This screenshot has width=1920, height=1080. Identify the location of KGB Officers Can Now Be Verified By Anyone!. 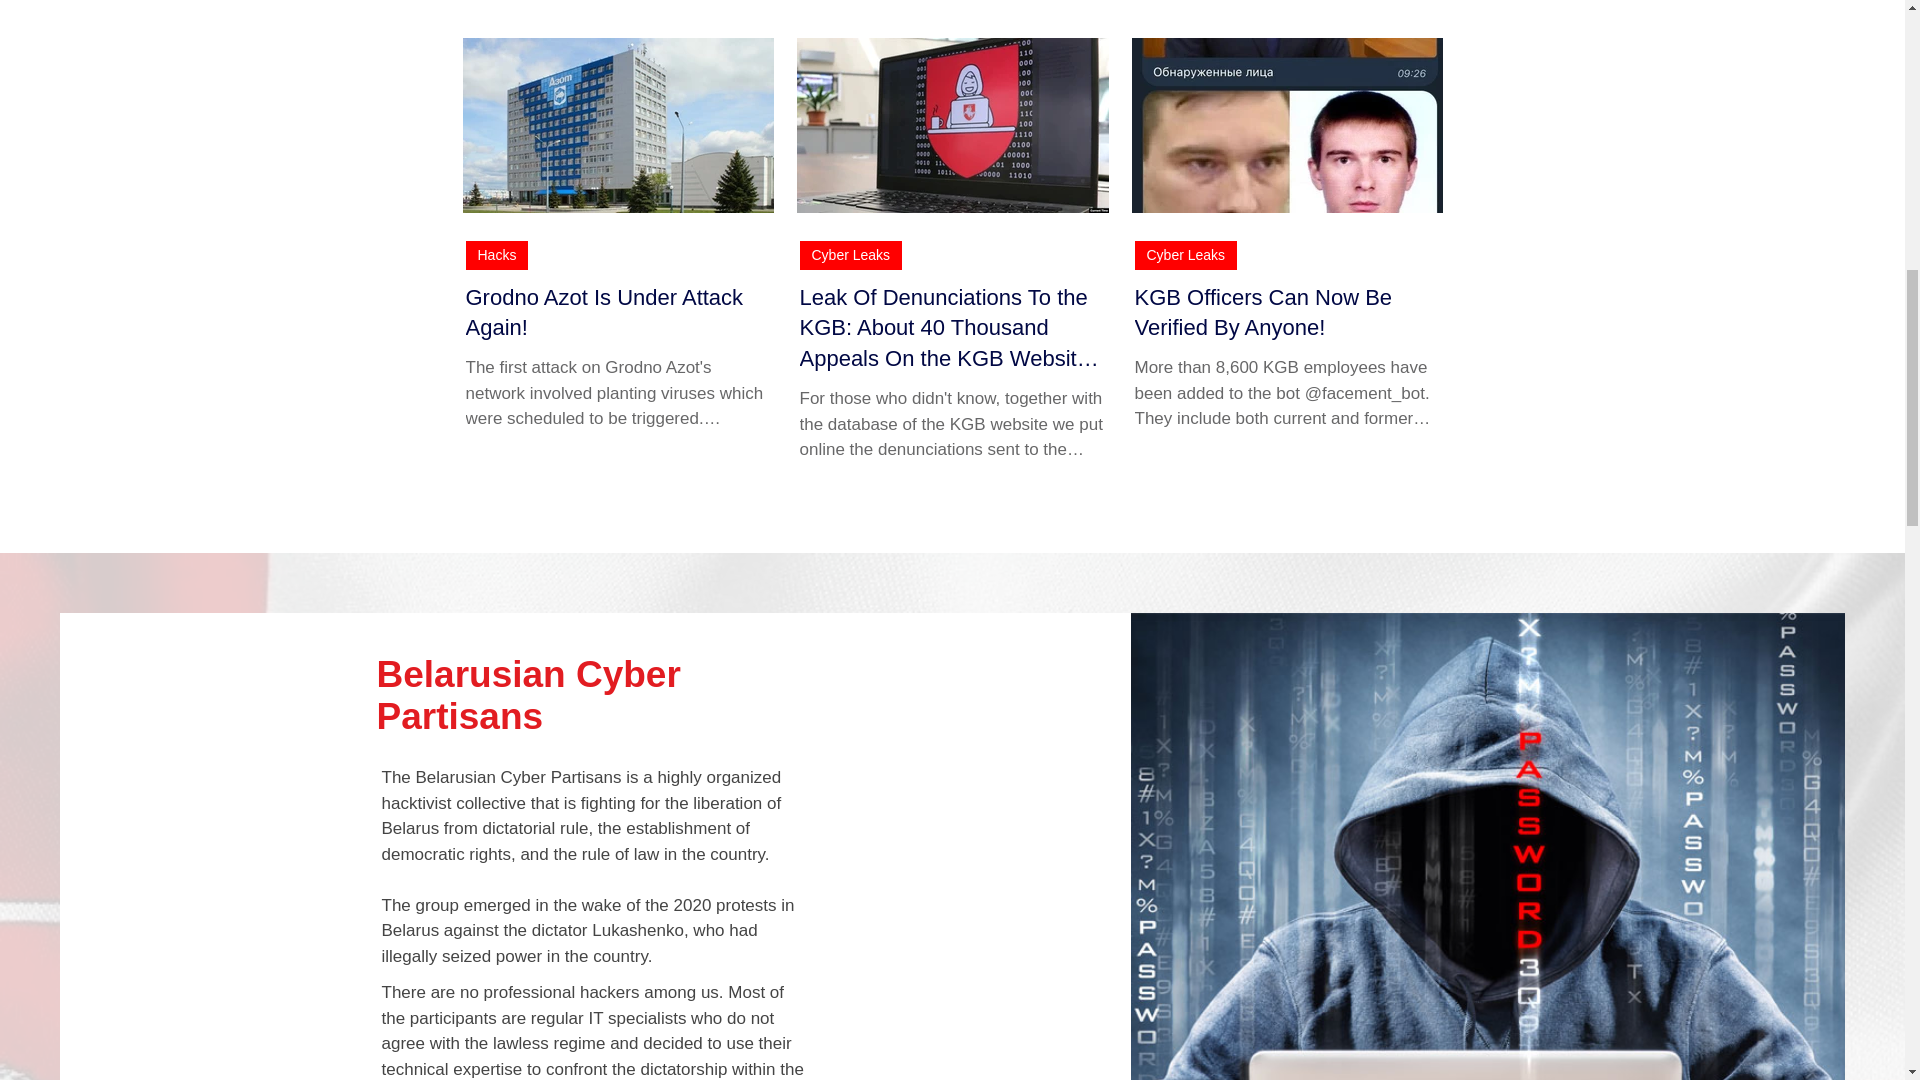
(1286, 313).